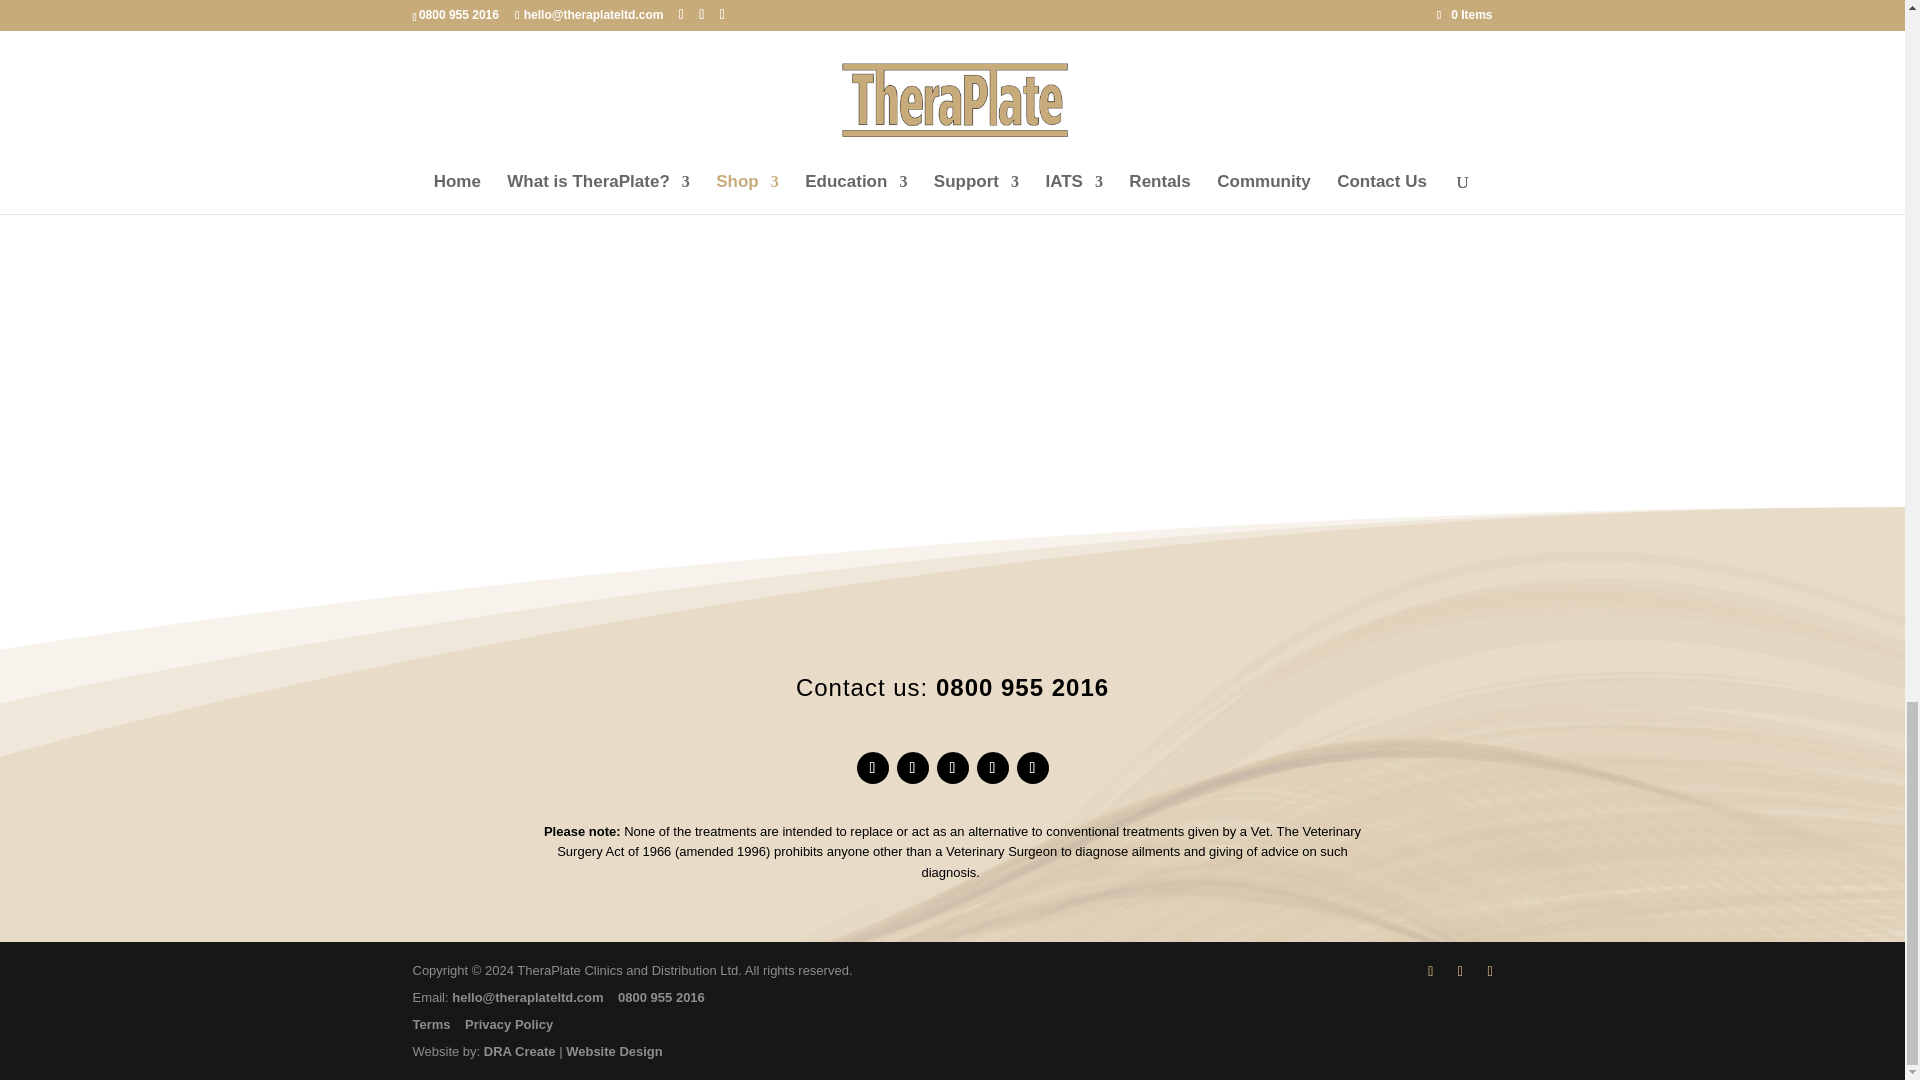  I want to click on Follow on X, so click(912, 768).